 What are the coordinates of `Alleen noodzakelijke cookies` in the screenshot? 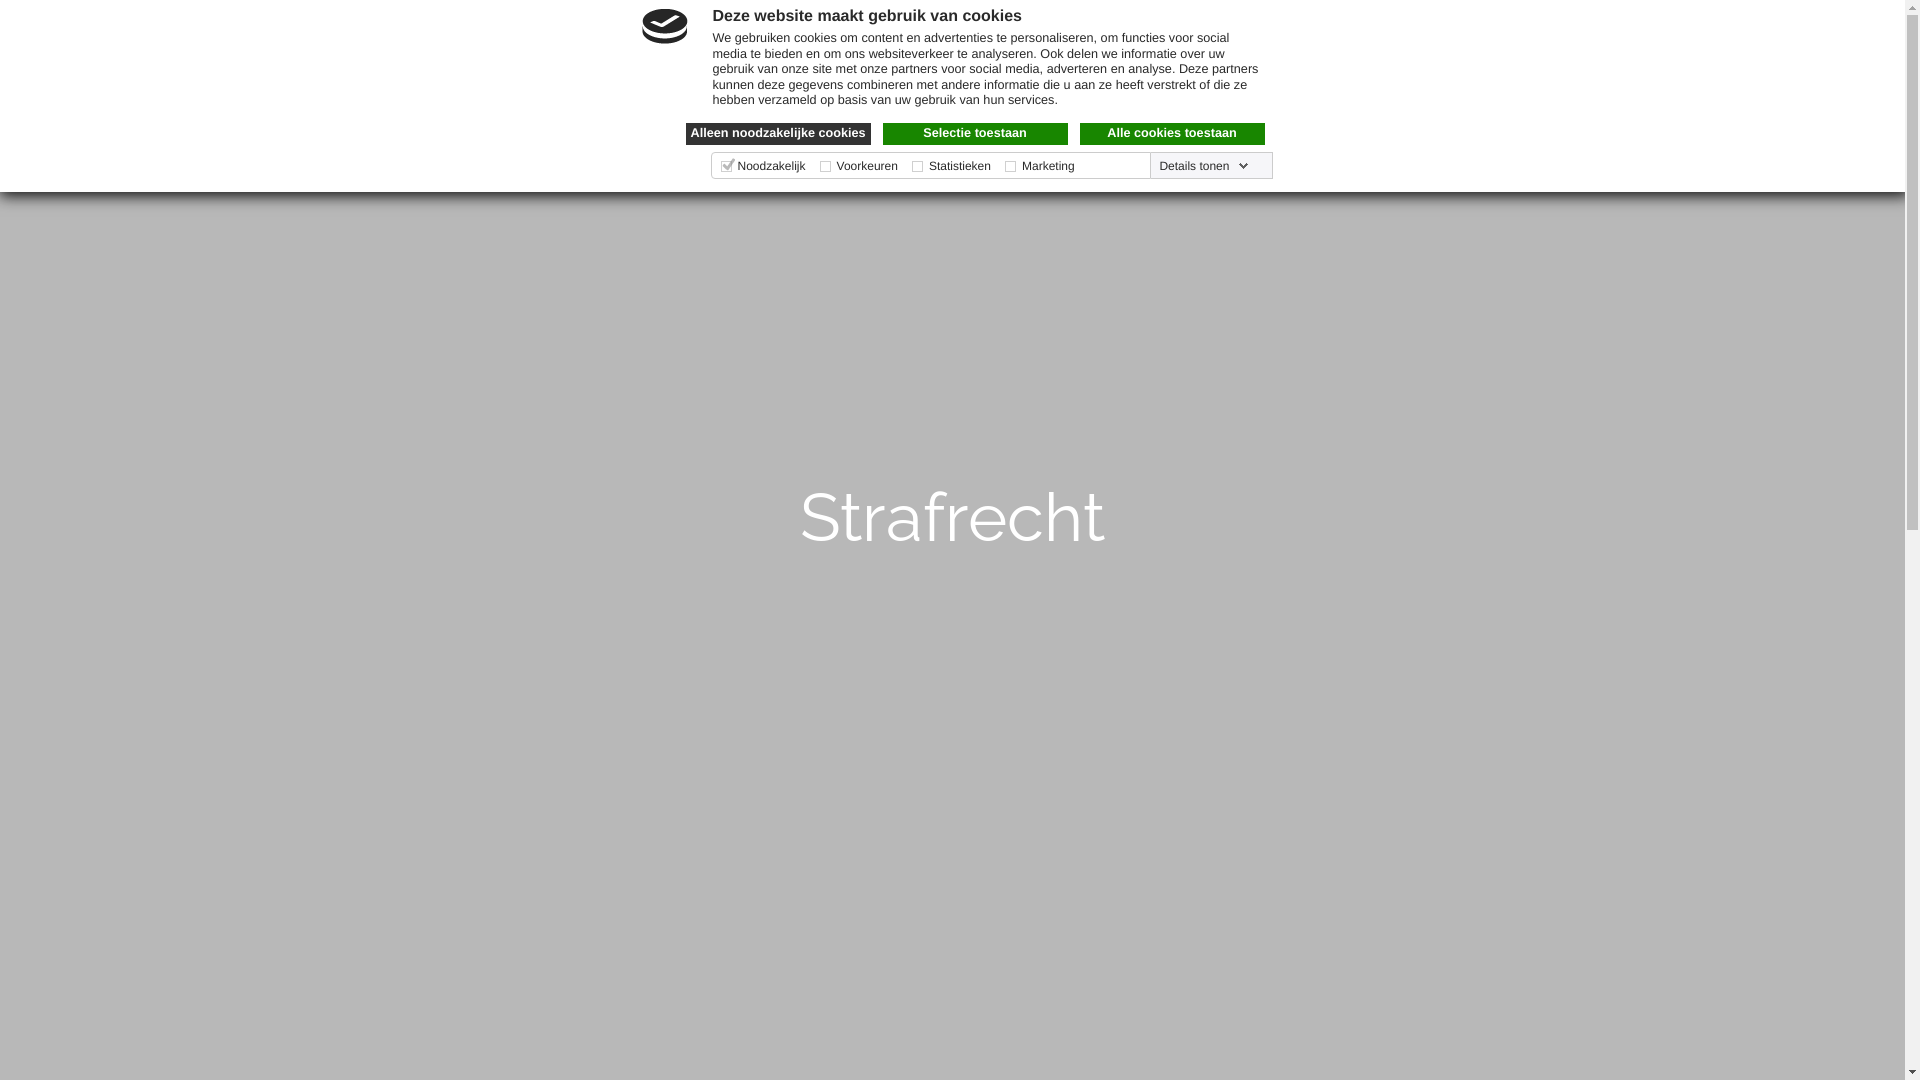 It's located at (778, 134).